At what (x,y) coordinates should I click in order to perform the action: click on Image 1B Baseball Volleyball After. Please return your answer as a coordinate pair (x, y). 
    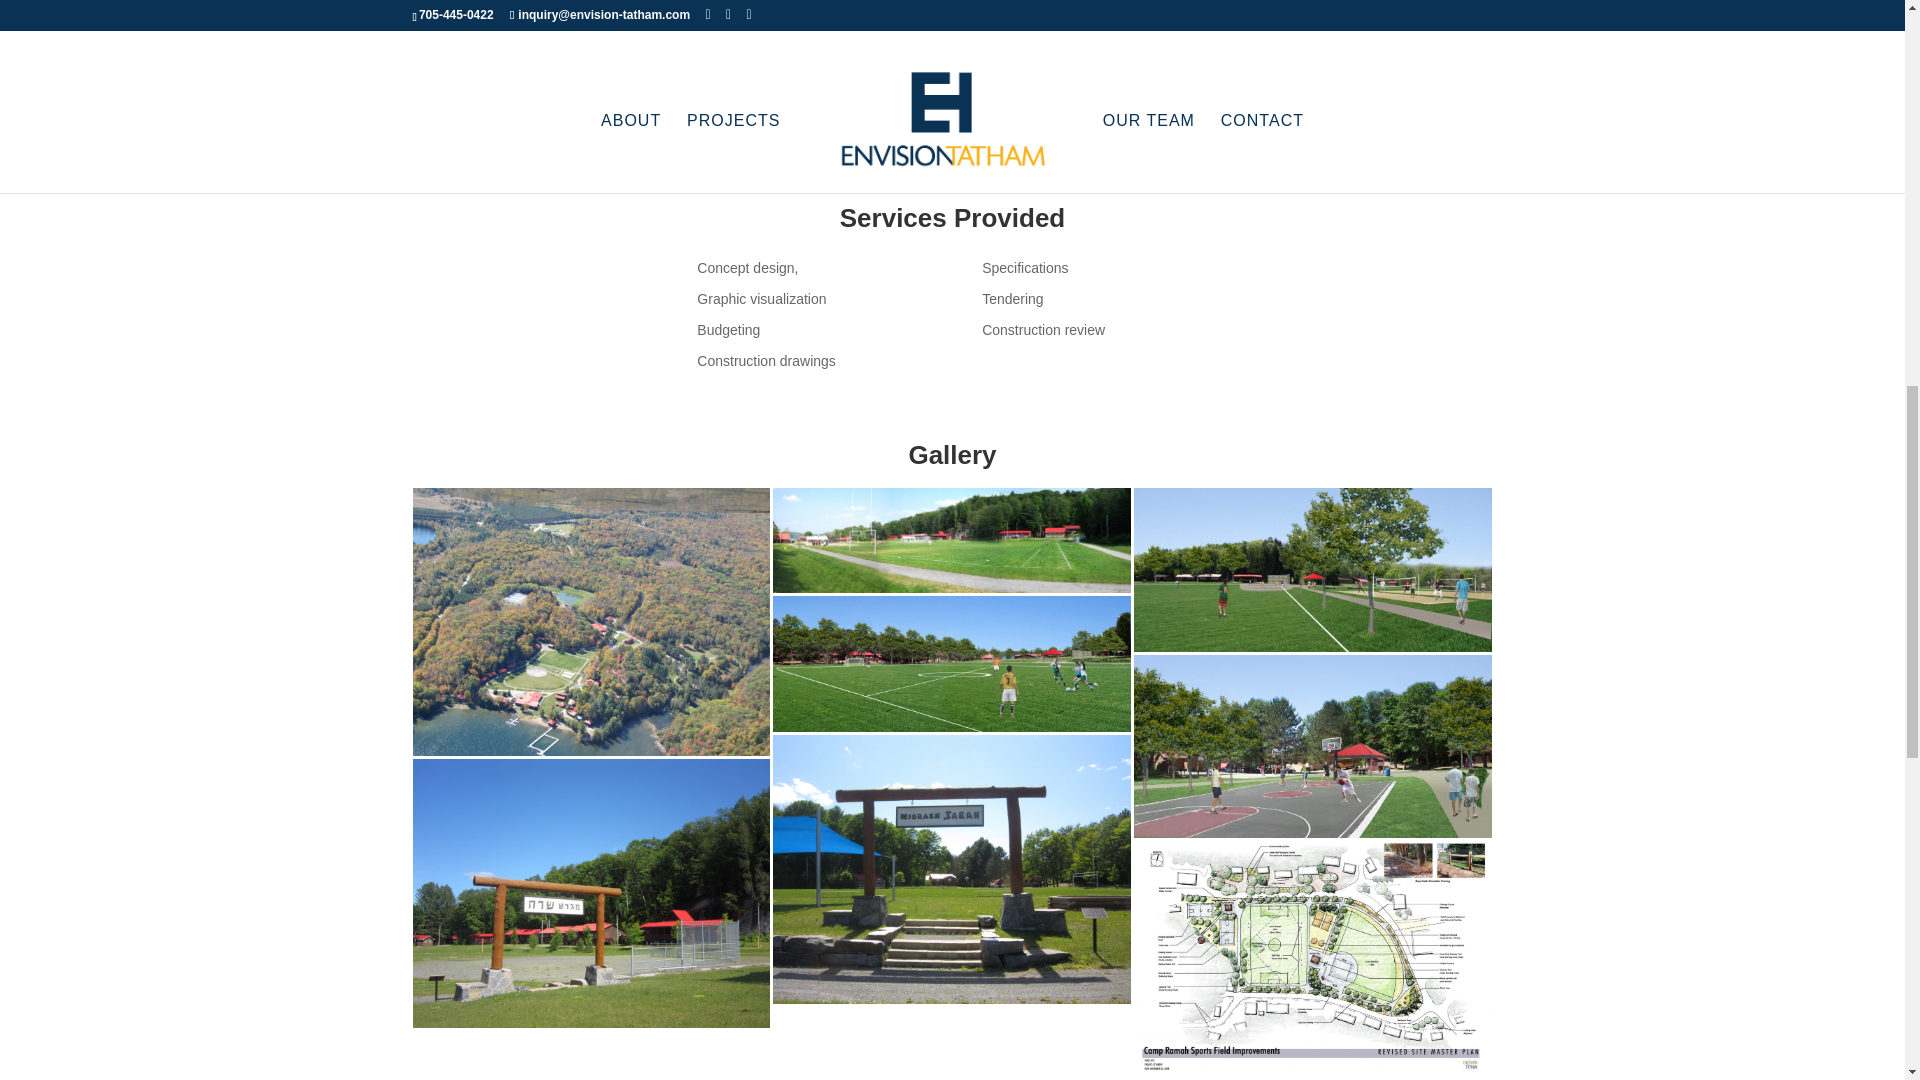
    Looking at the image, I should click on (1312, 570).